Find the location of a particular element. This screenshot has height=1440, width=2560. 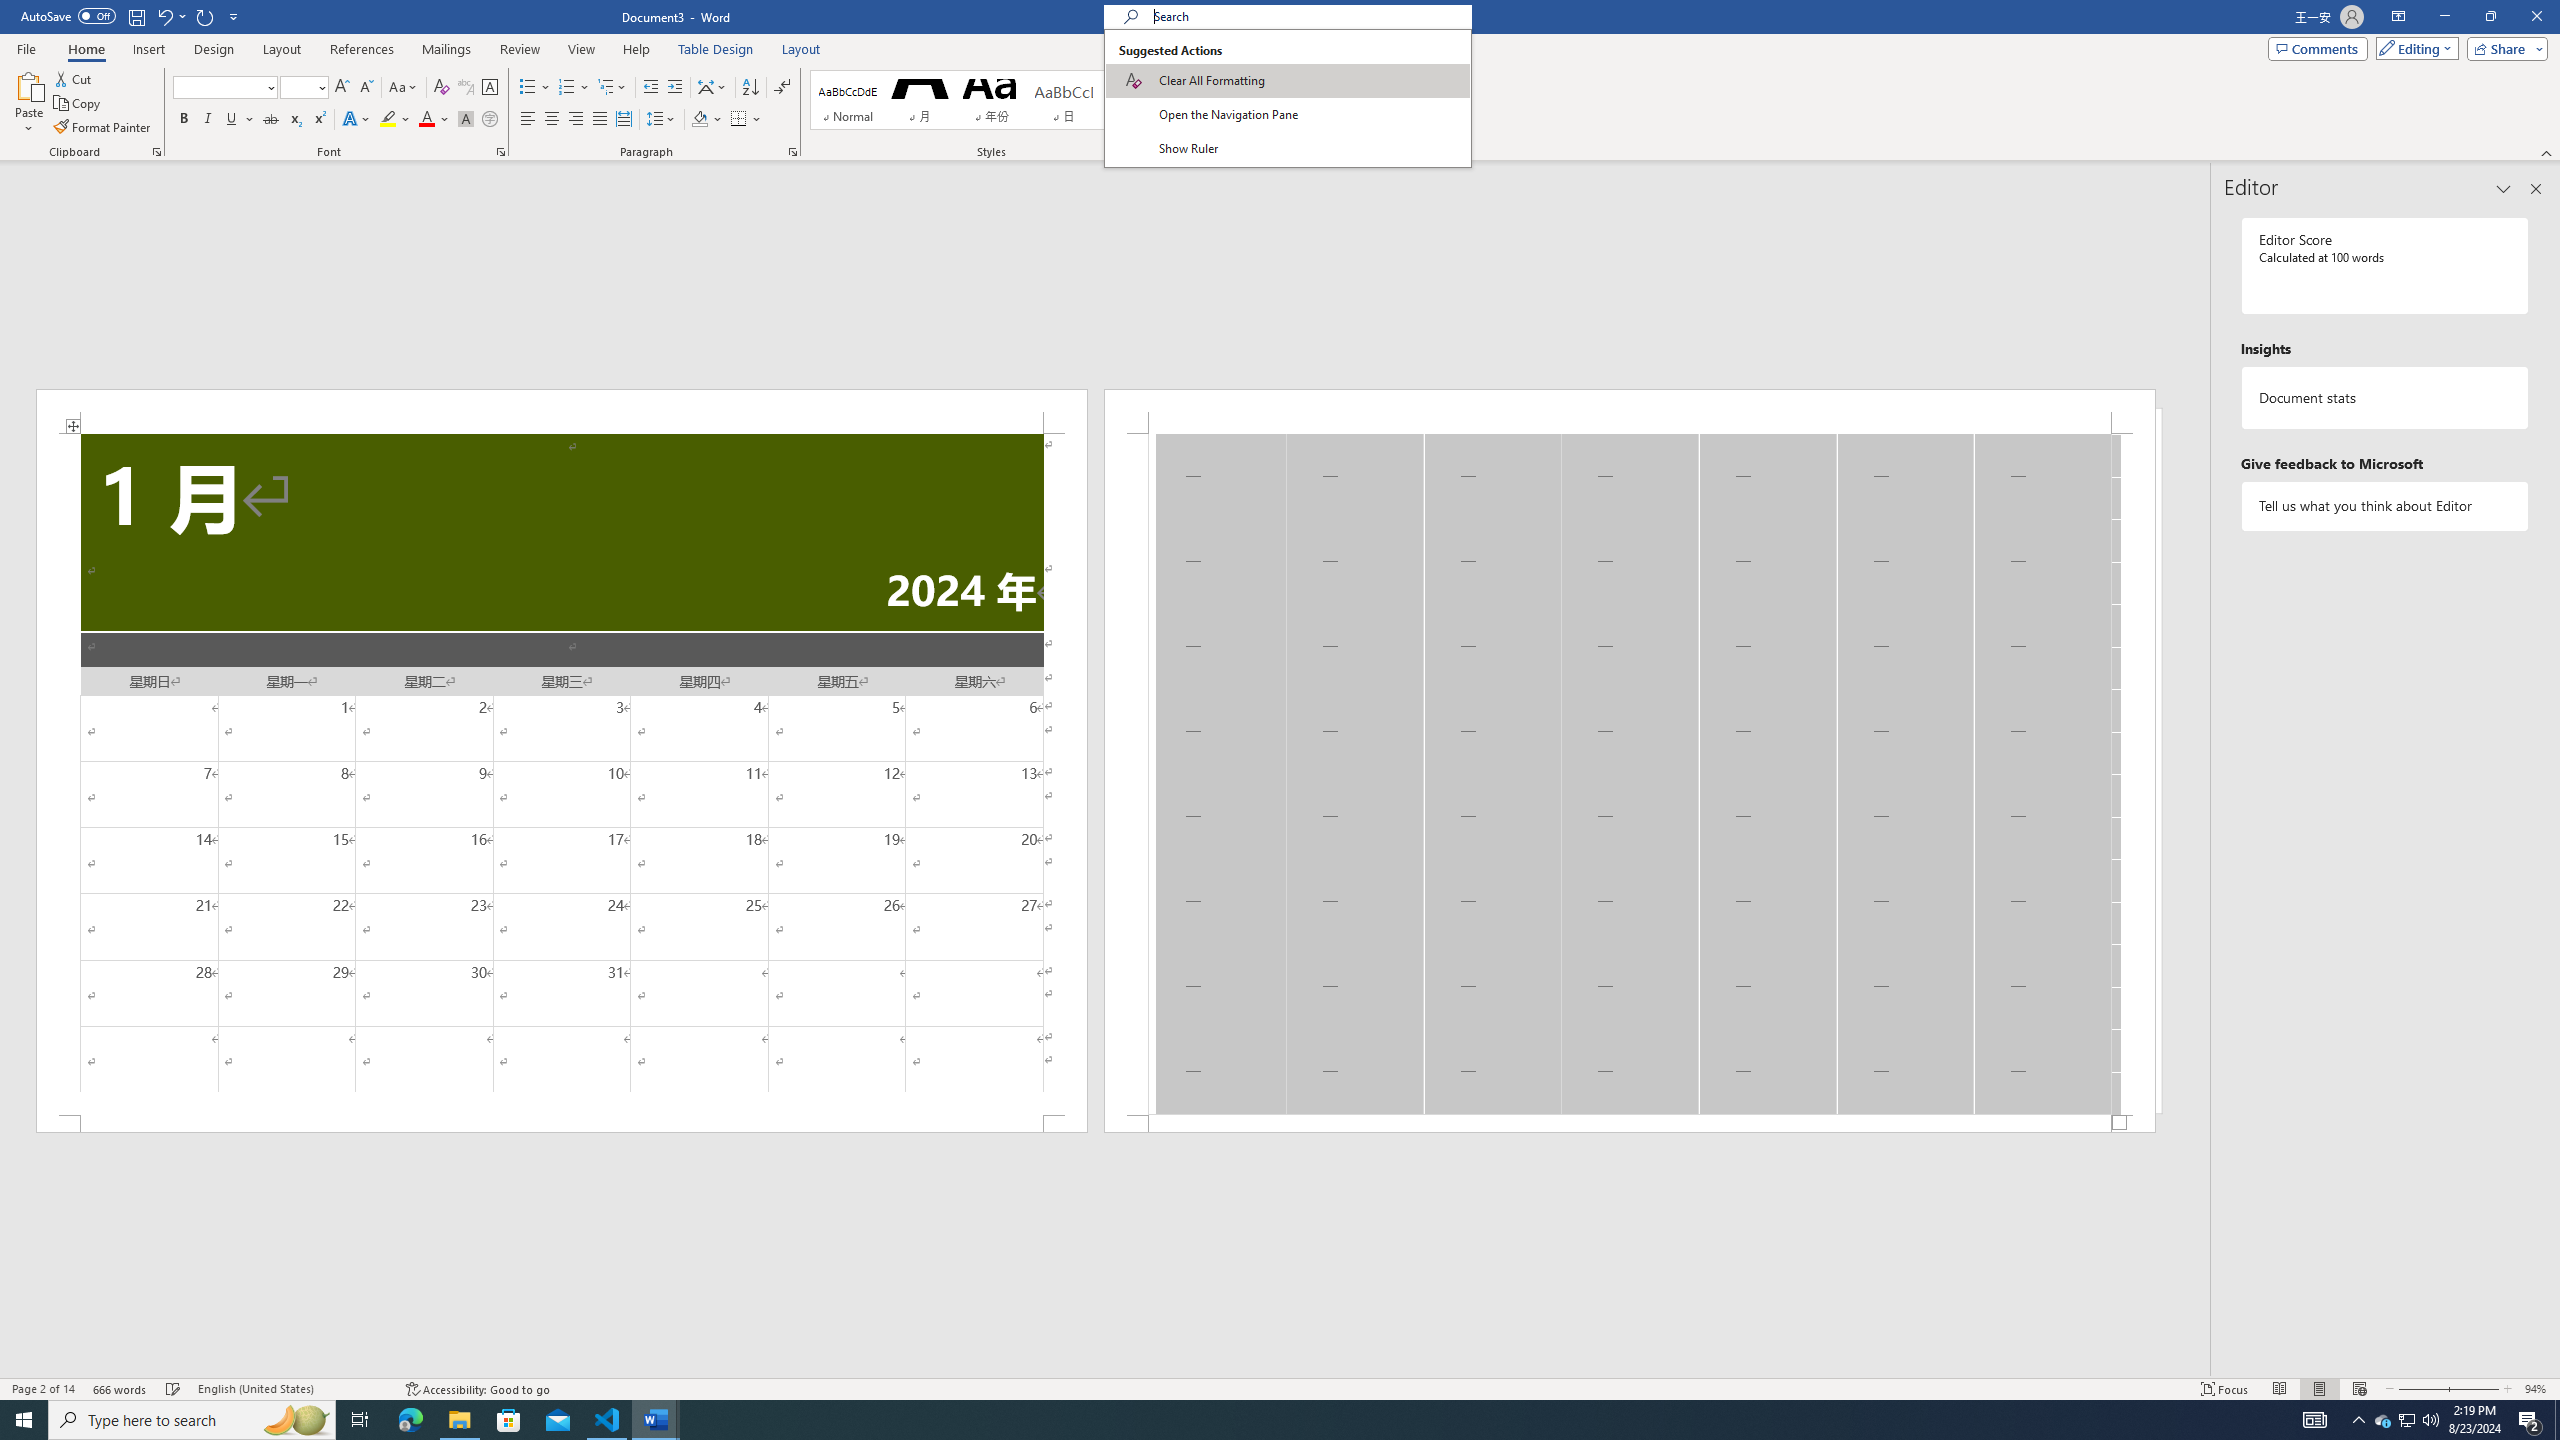

Customize Quick Access Toolbar is located at coordinates (234, 16).